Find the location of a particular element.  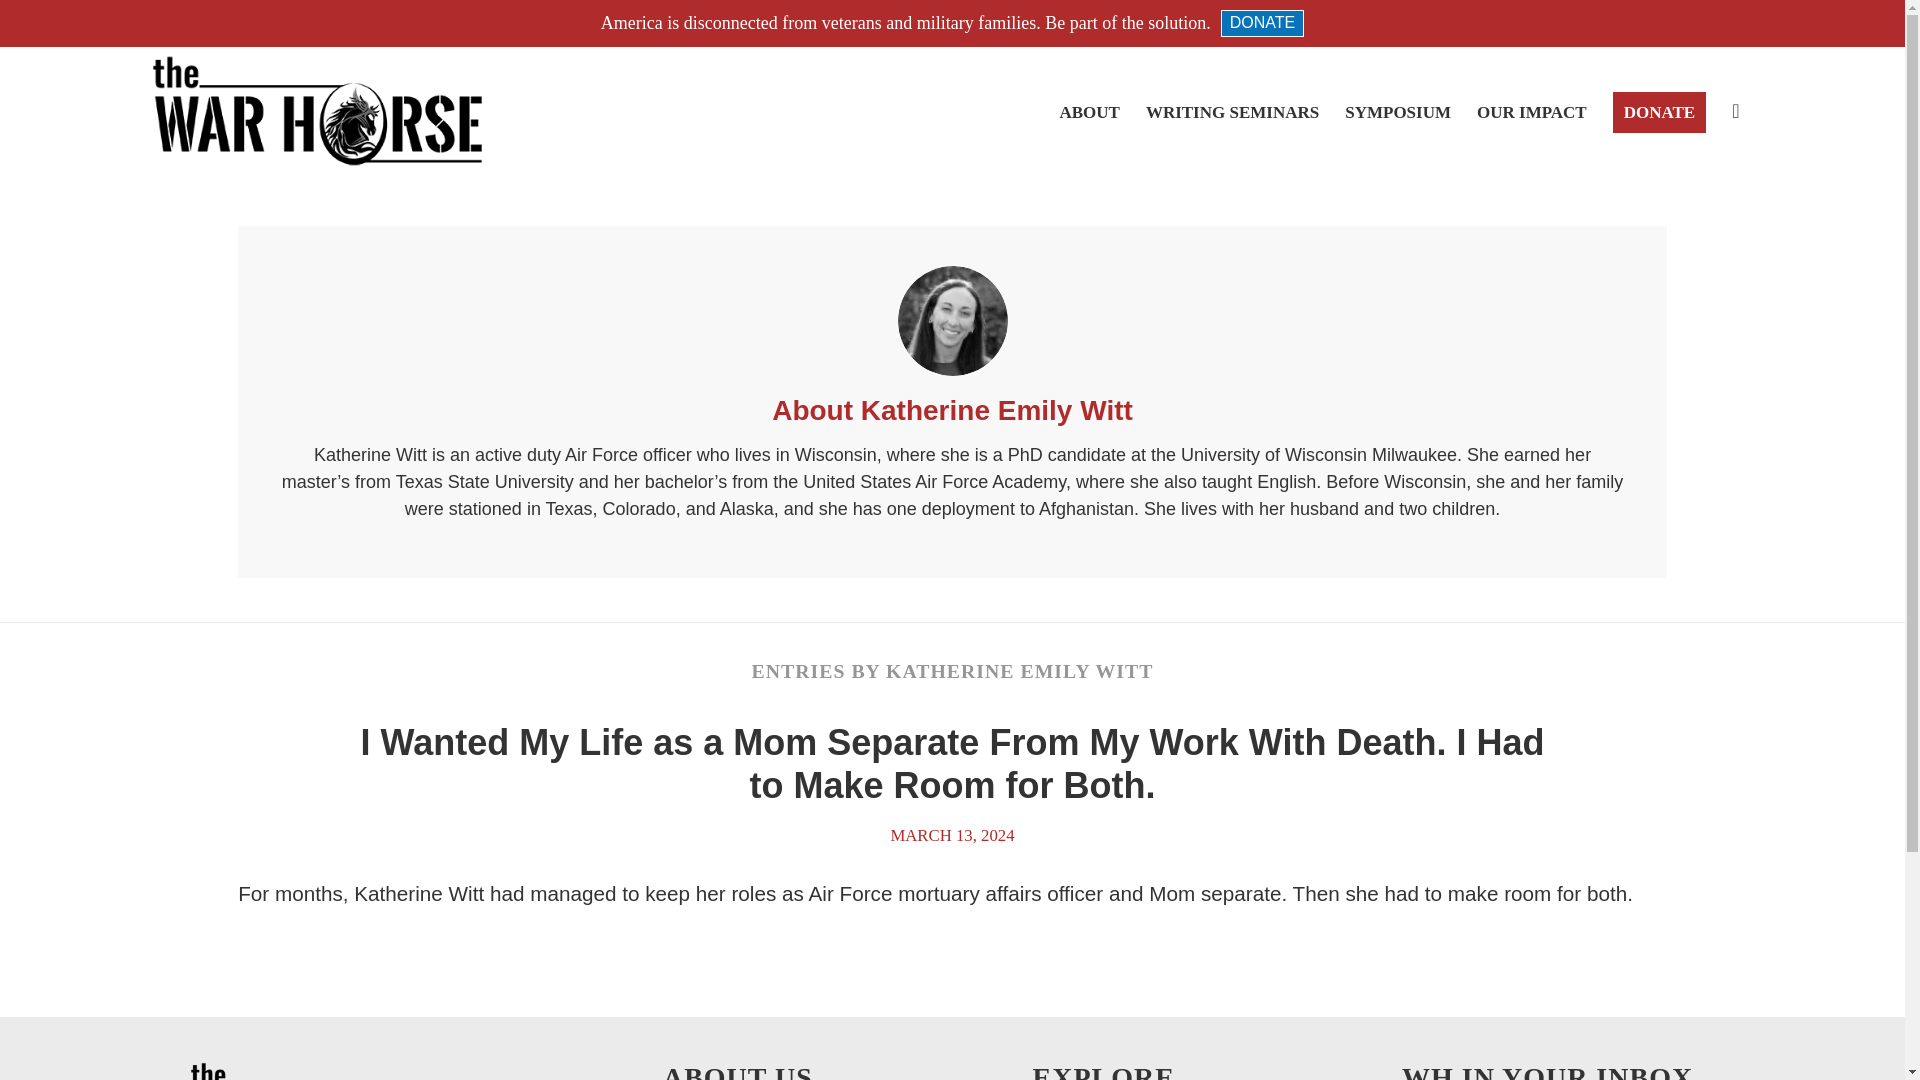

SYMPOSIUM is located at coordinates (1398, 111).